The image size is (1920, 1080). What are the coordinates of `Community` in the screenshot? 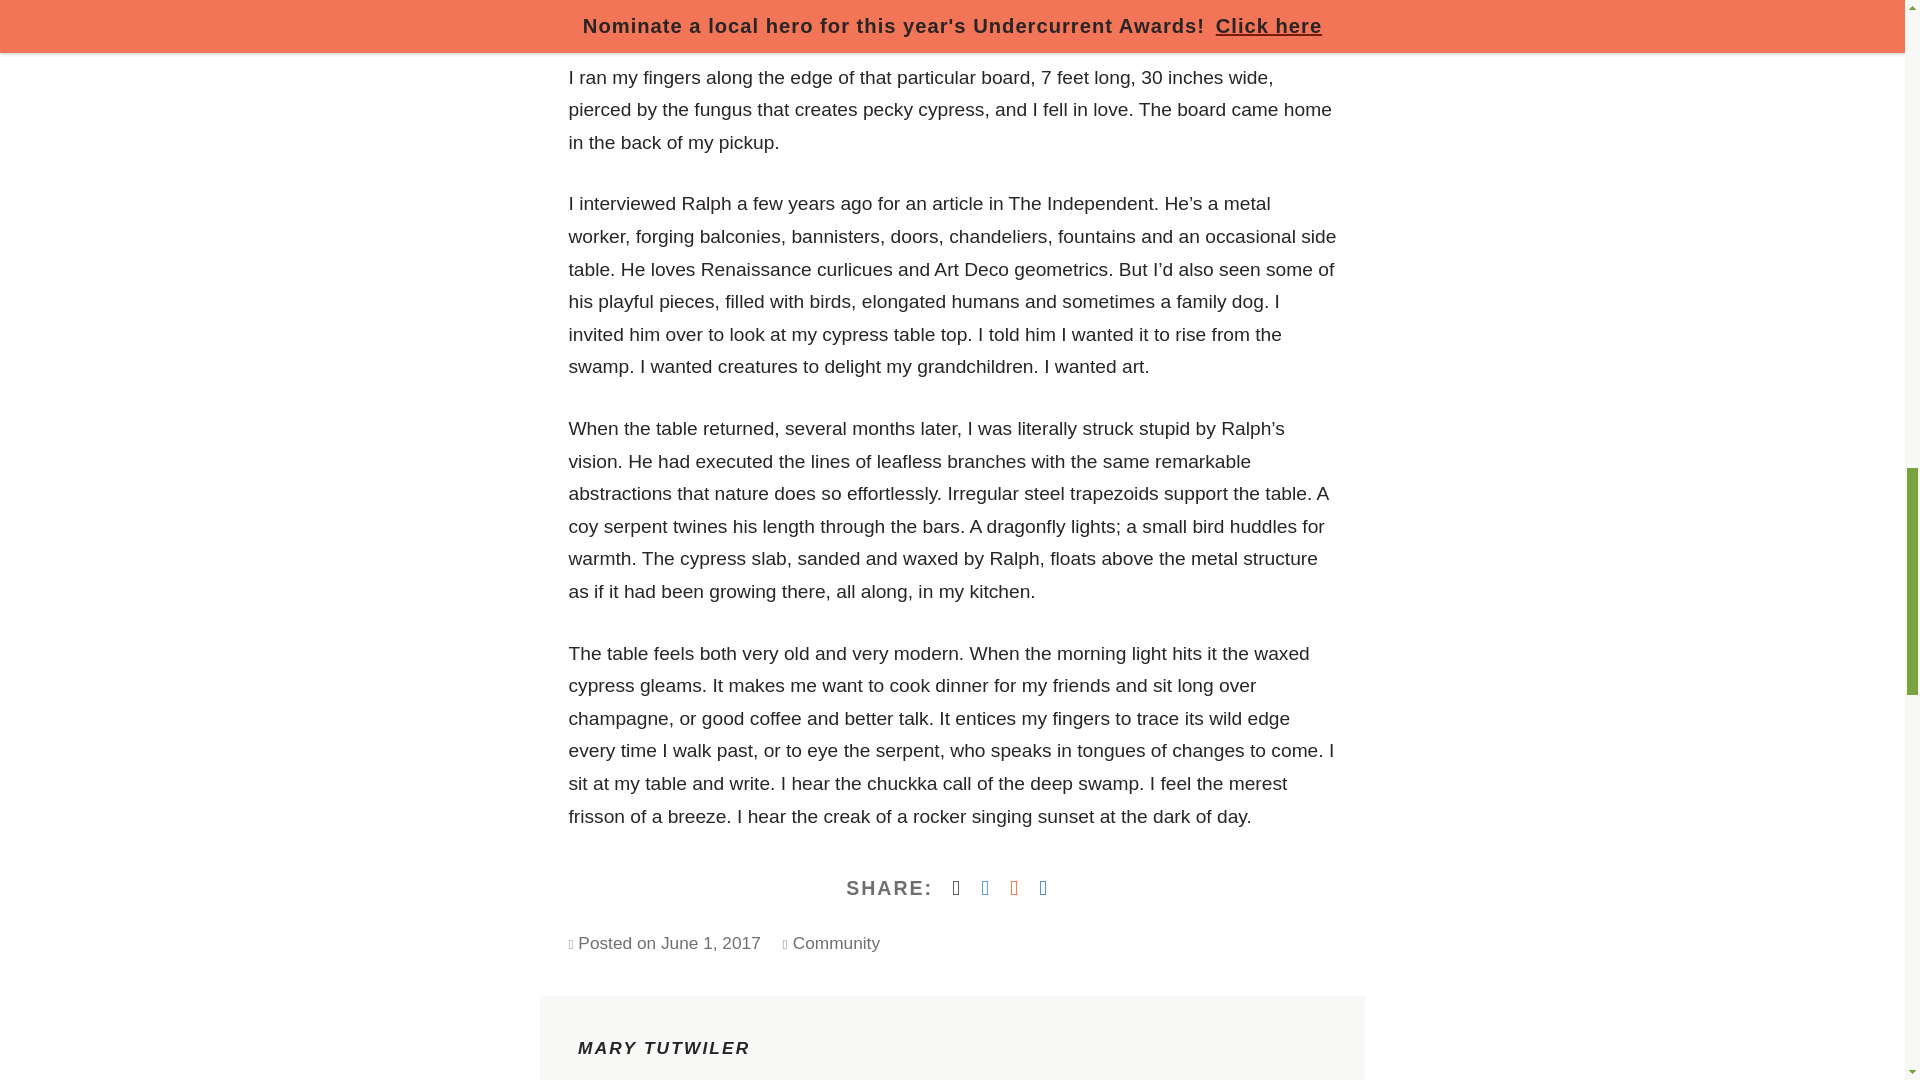 It's located at (836, 942).